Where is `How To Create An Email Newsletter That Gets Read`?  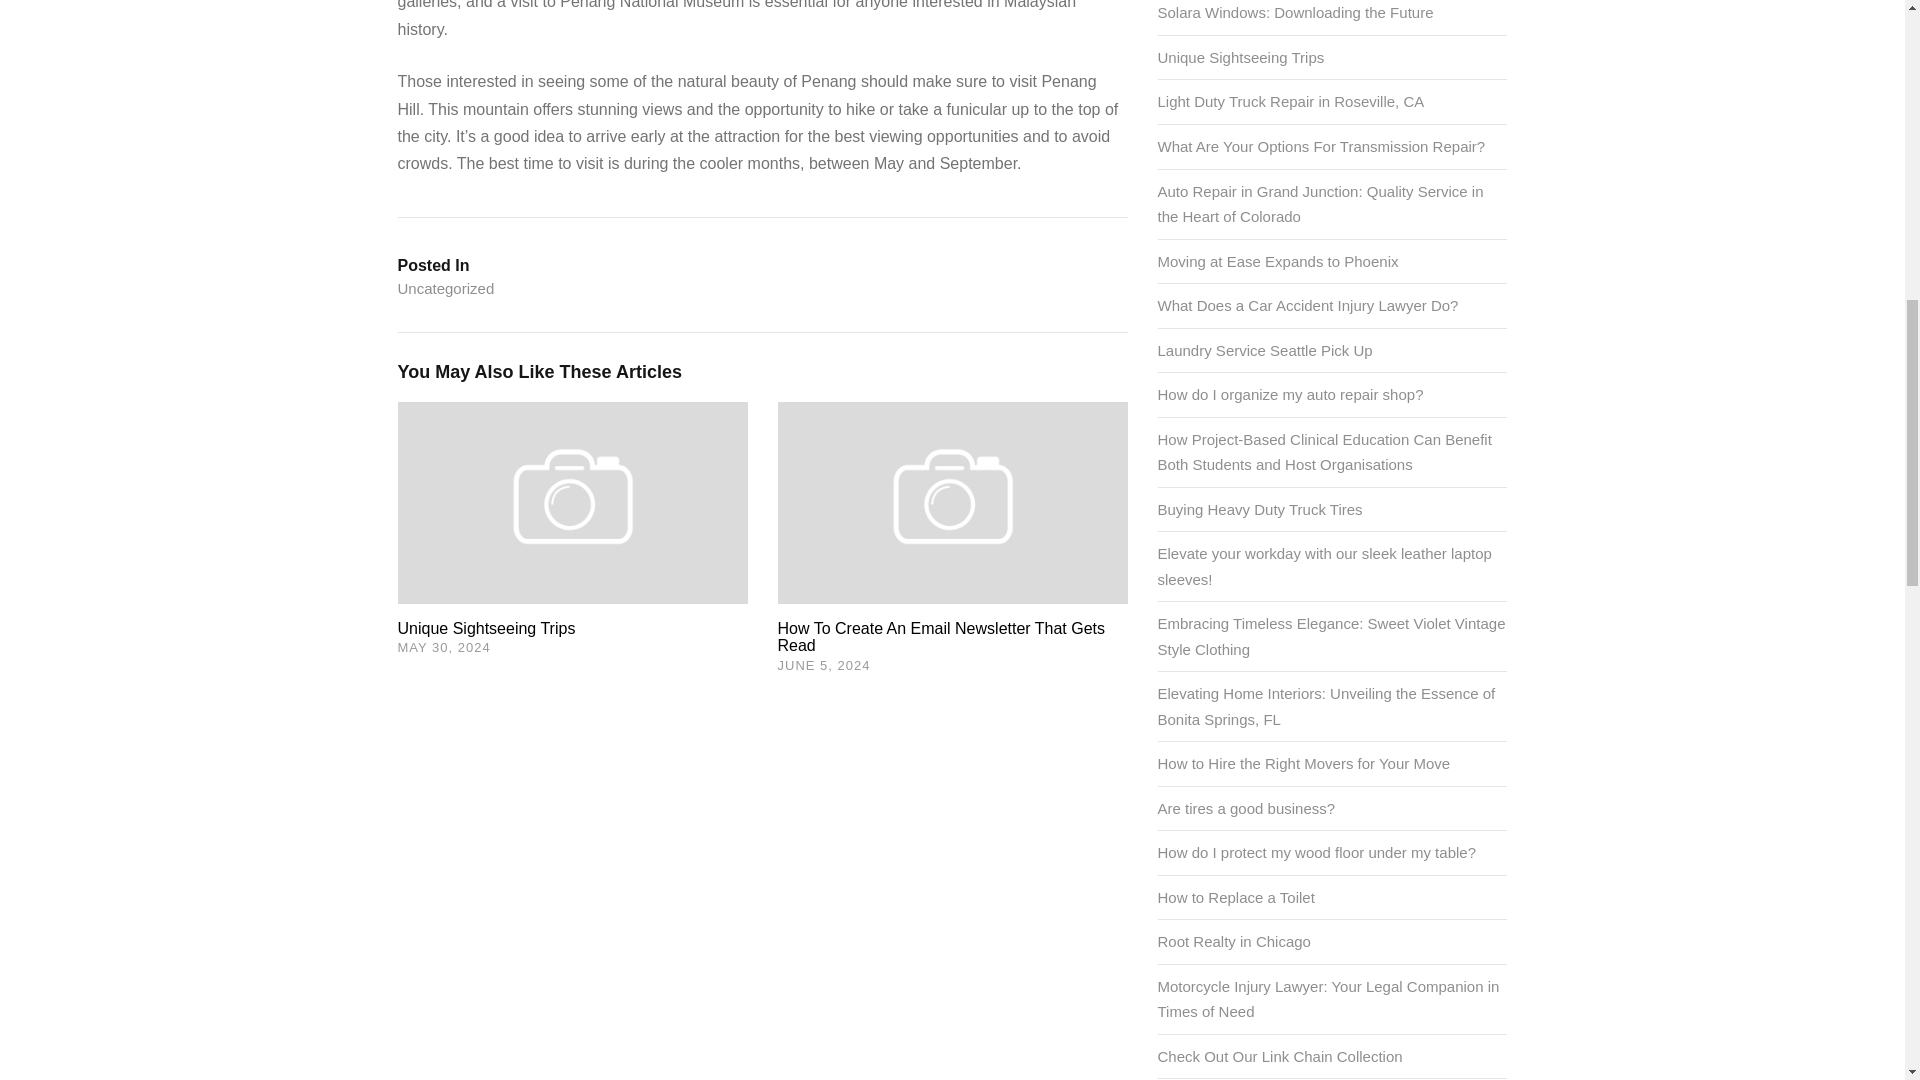
How To Create An Email Newsletter That Gets Read is located at coordinates (941, 636).